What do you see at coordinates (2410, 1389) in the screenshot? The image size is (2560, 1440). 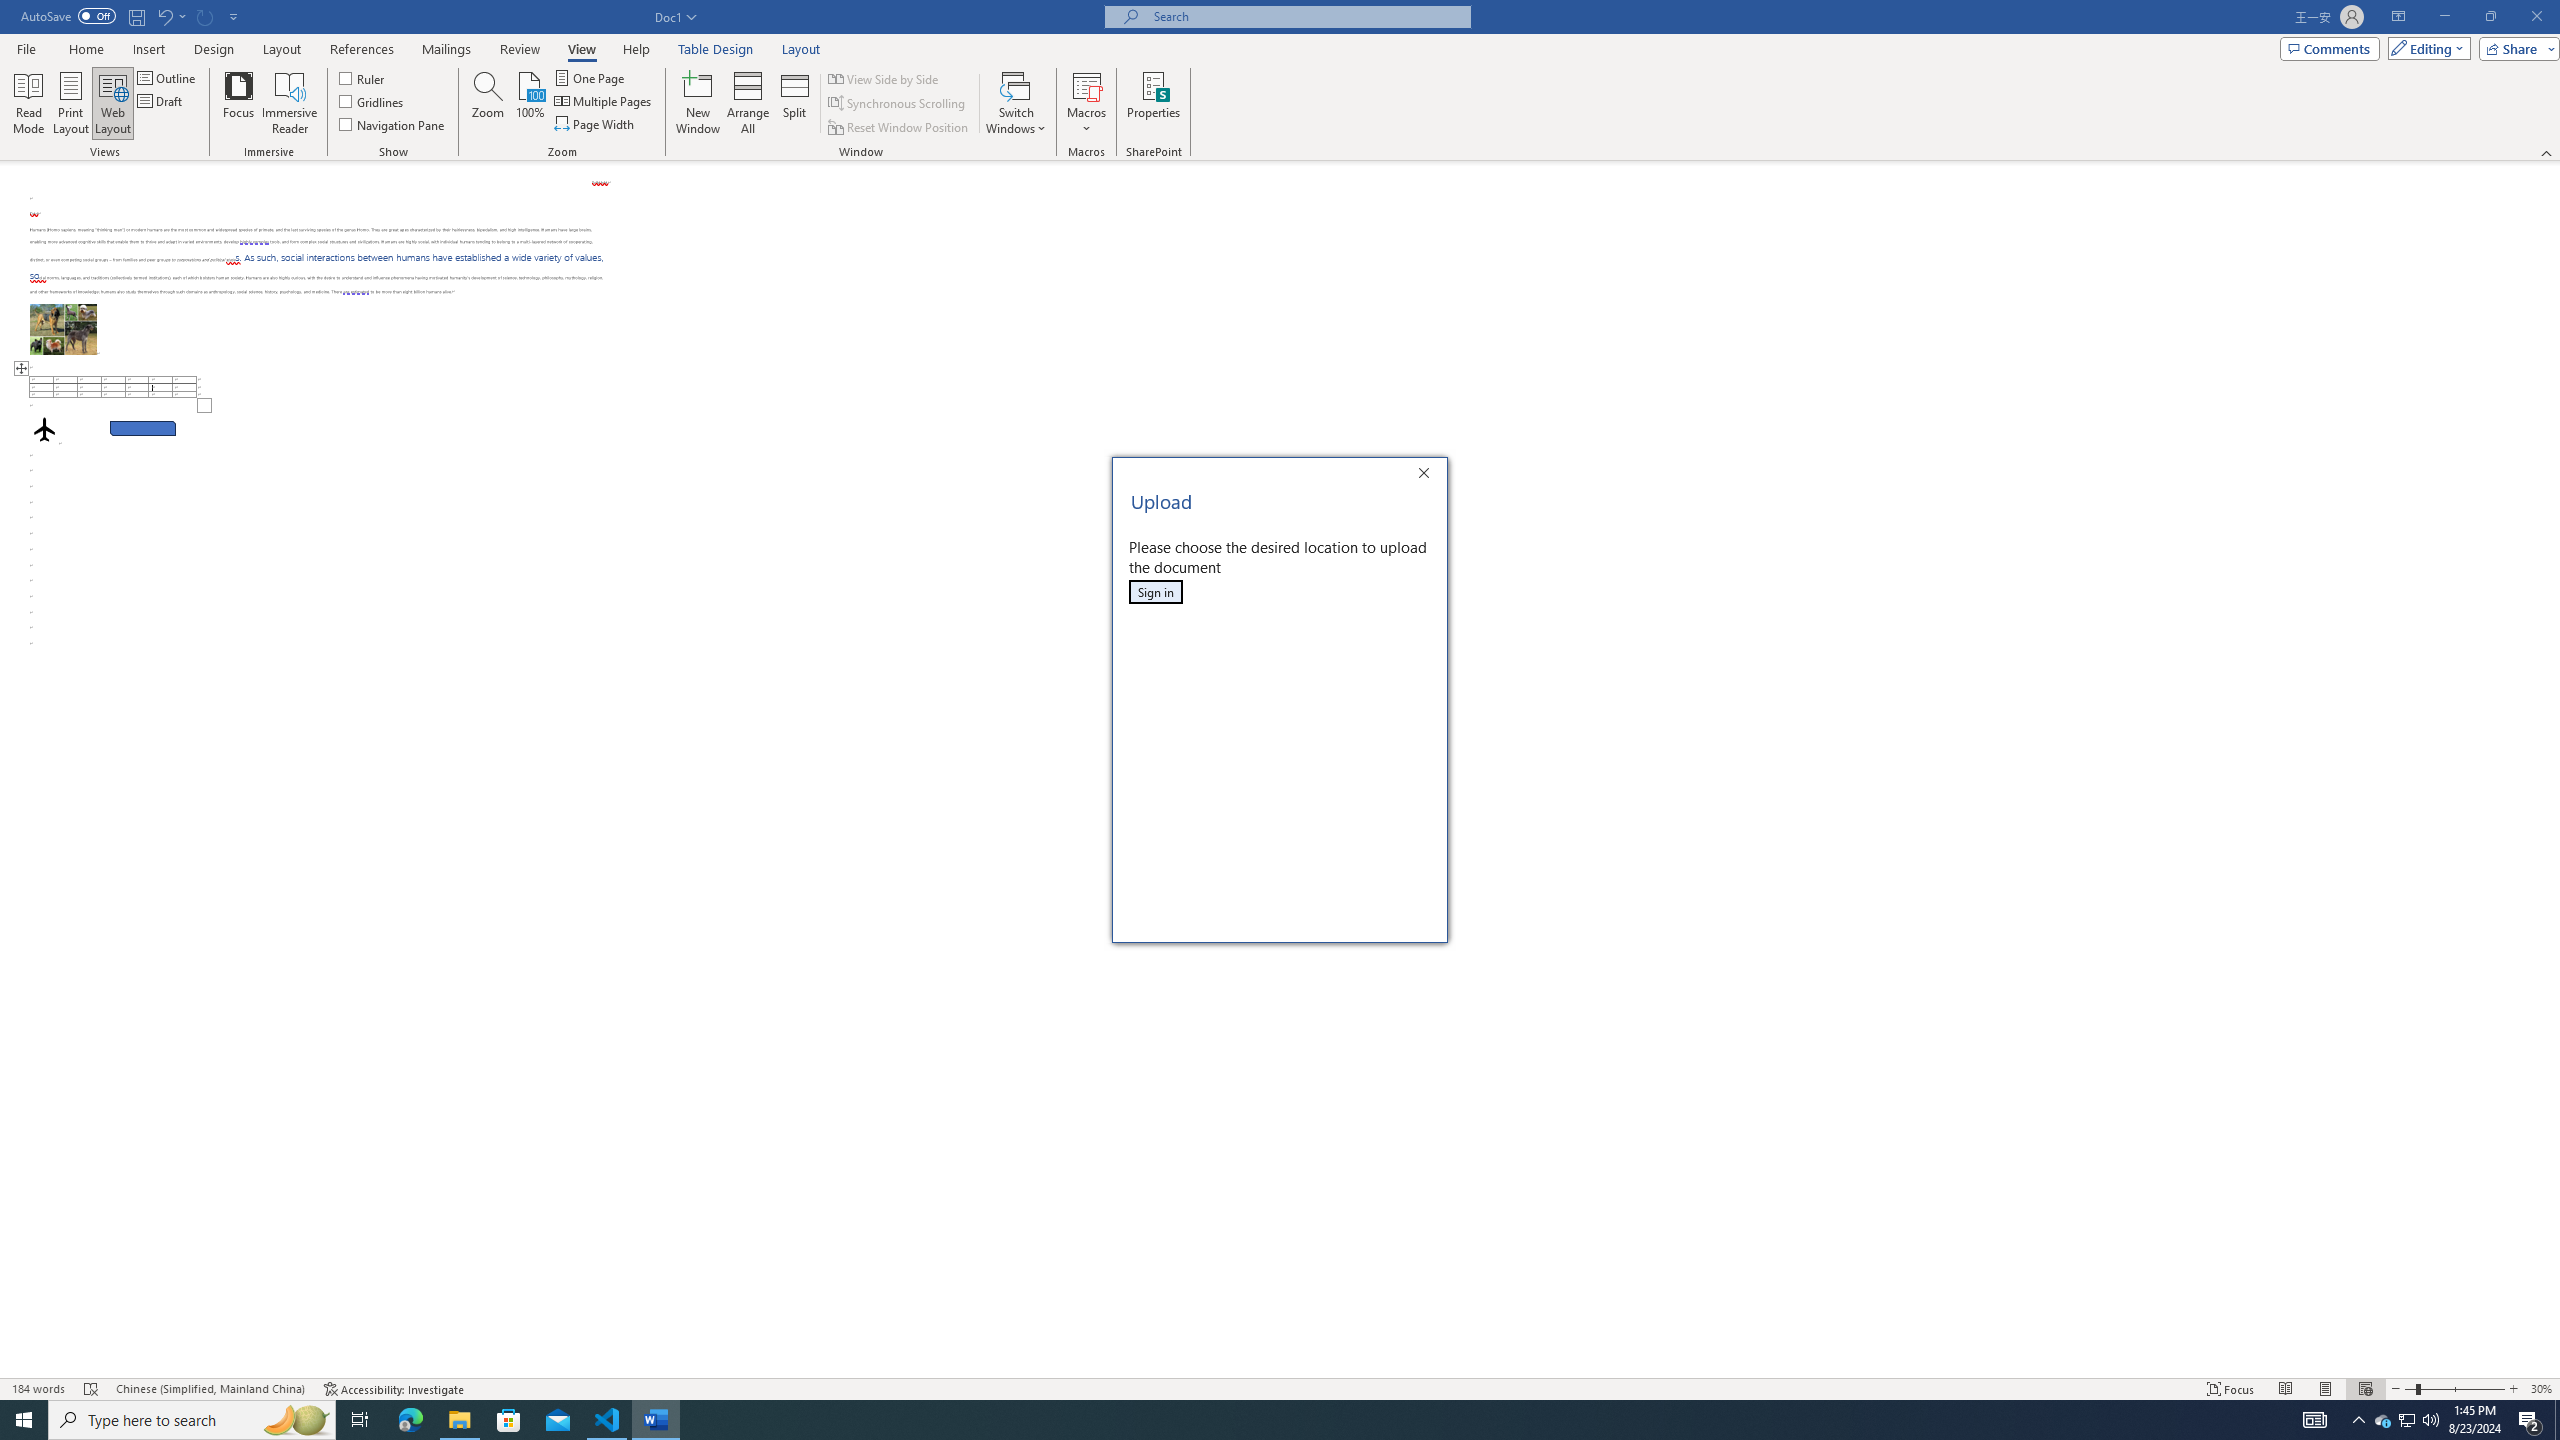 I see `Zoom Out` at bounding box center [2410, 1389].